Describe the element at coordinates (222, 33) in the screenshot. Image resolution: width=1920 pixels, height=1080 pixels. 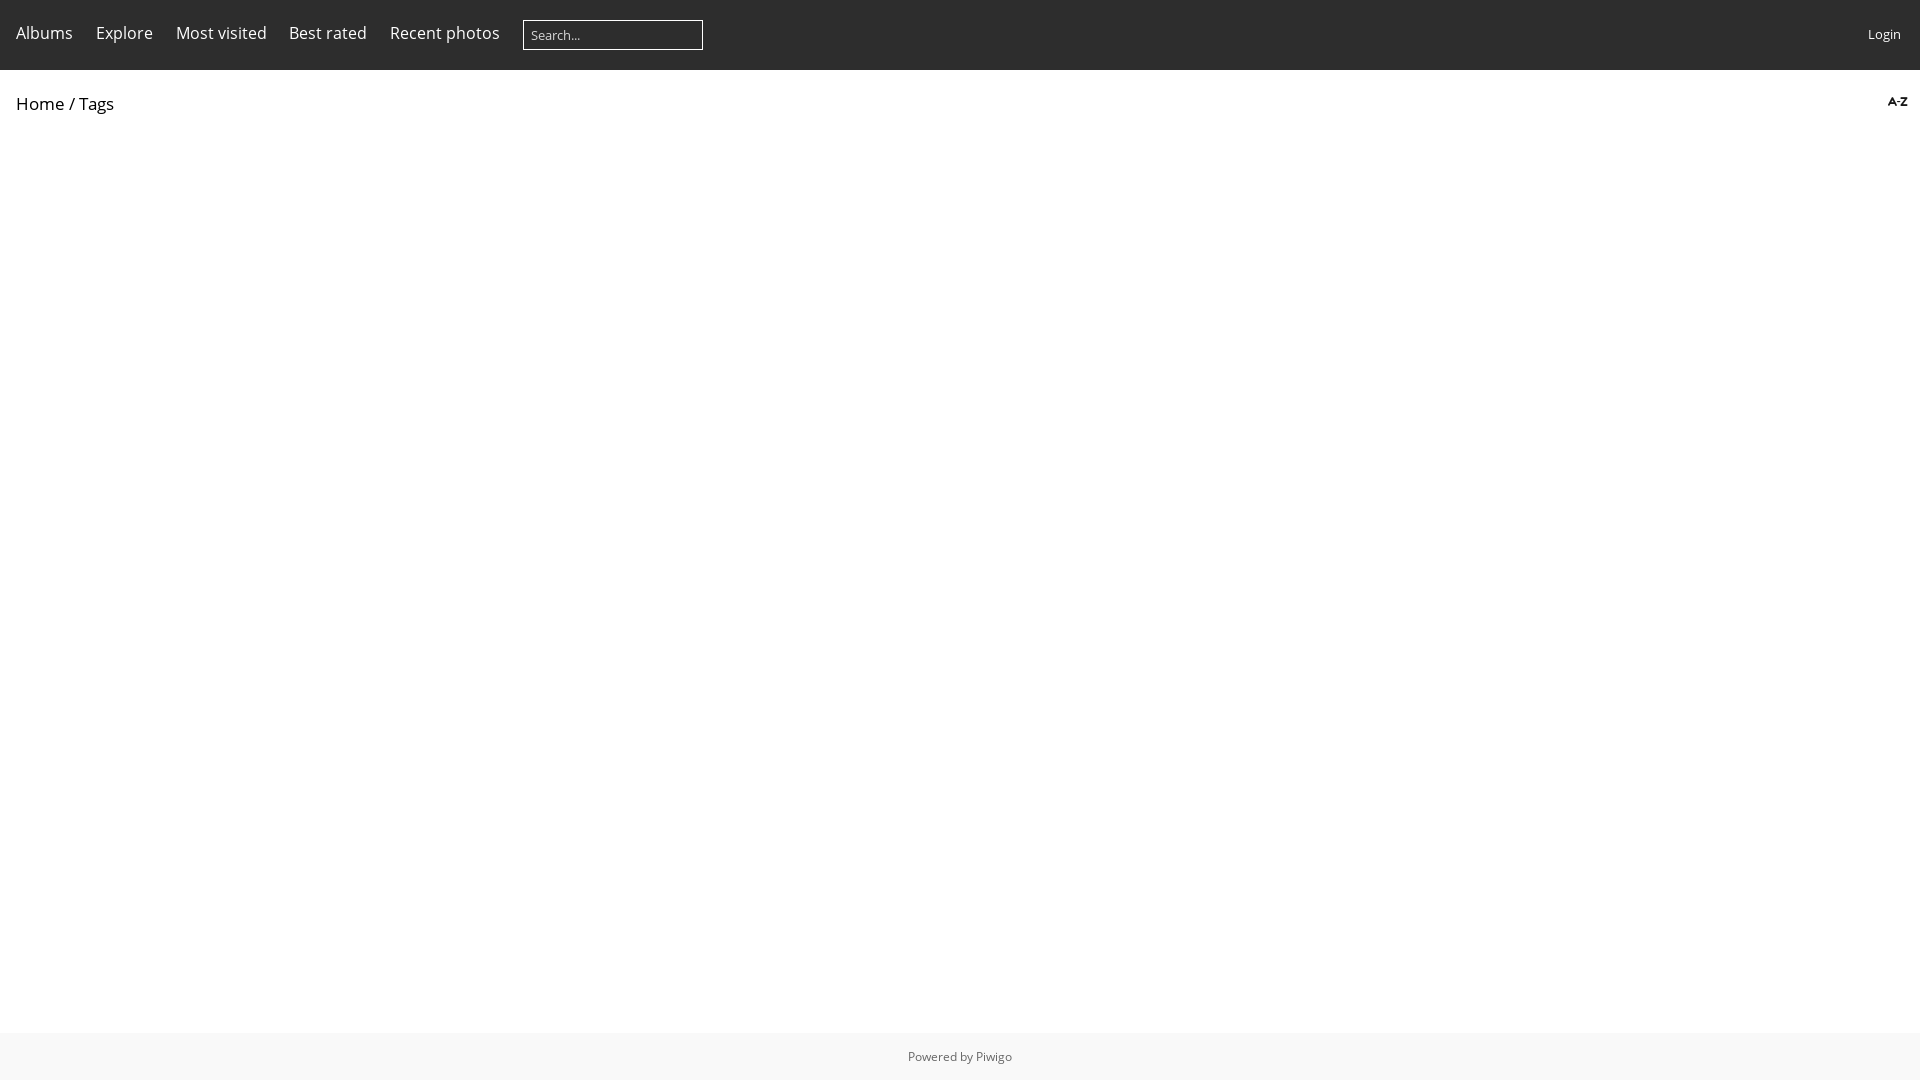
I see `Most visited` at that location.